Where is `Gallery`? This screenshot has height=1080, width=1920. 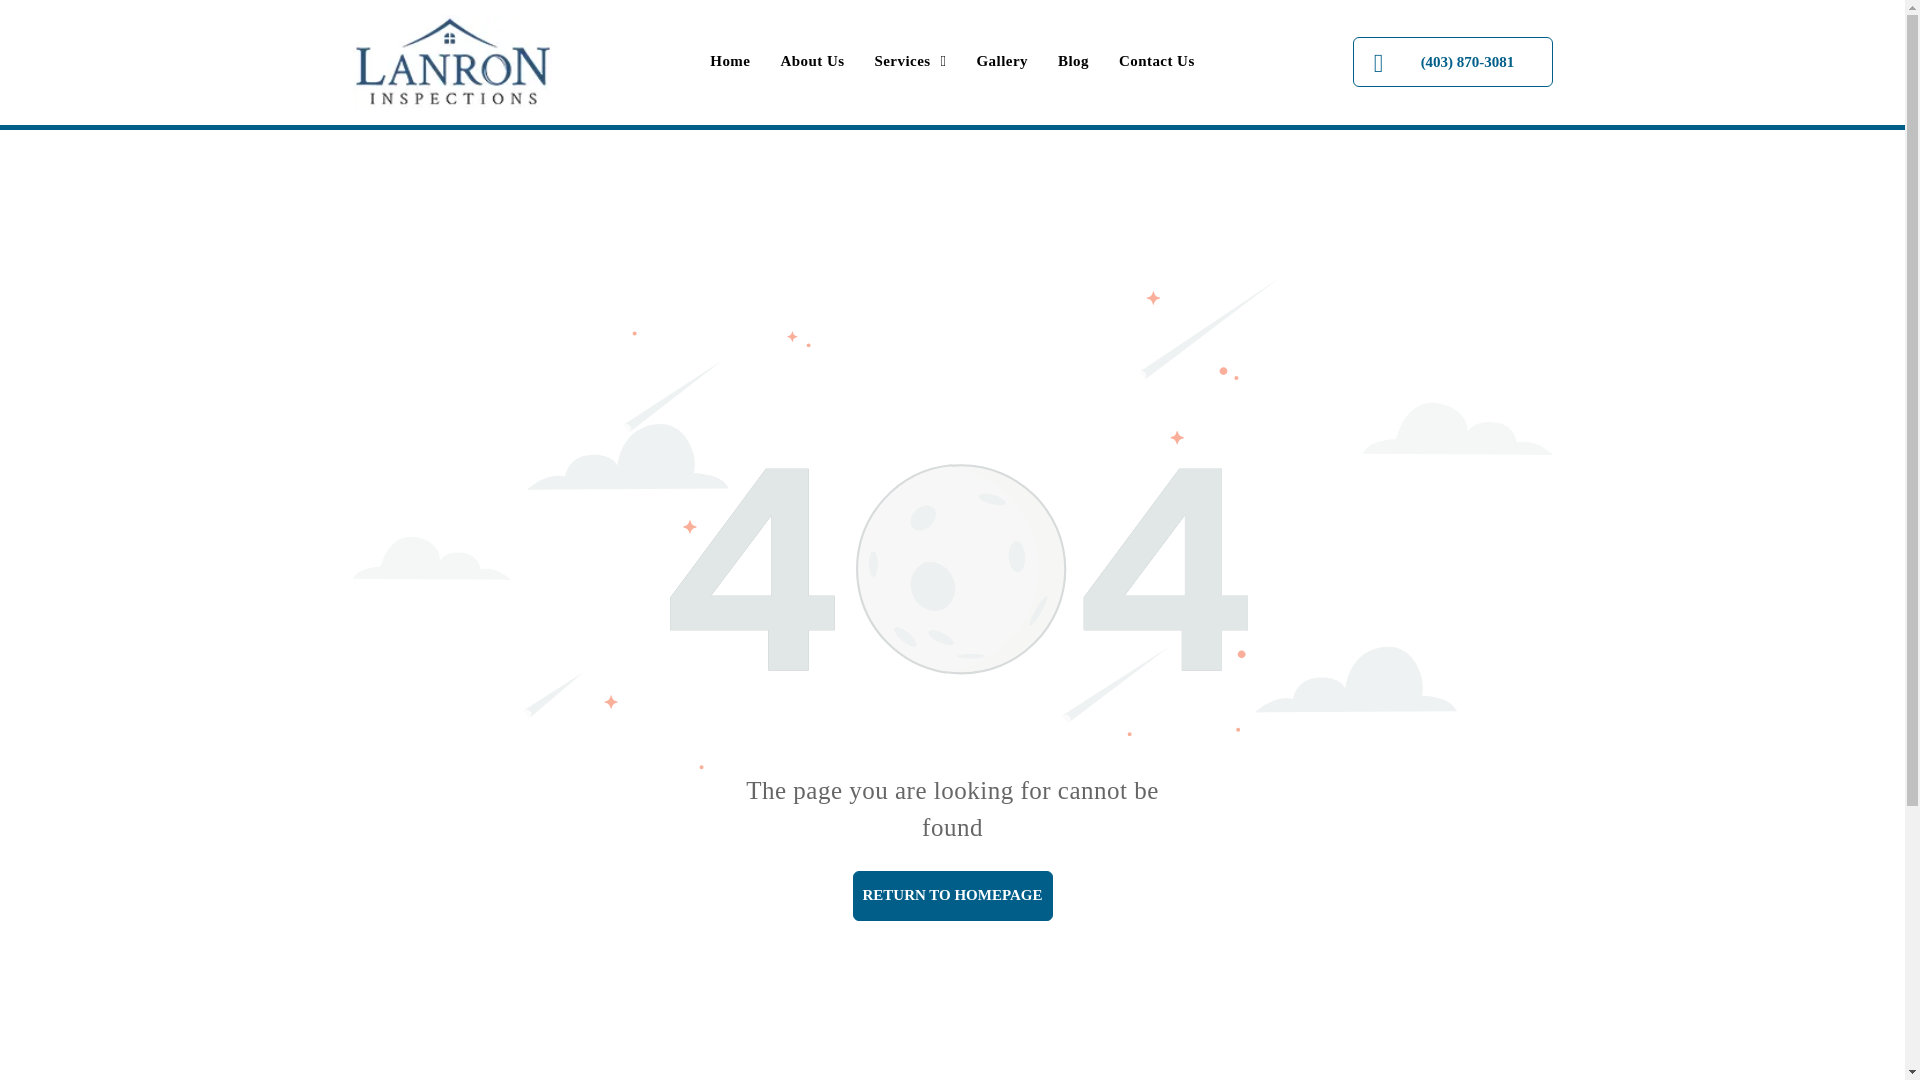
Gallery is located at coordinates (1002, 61).